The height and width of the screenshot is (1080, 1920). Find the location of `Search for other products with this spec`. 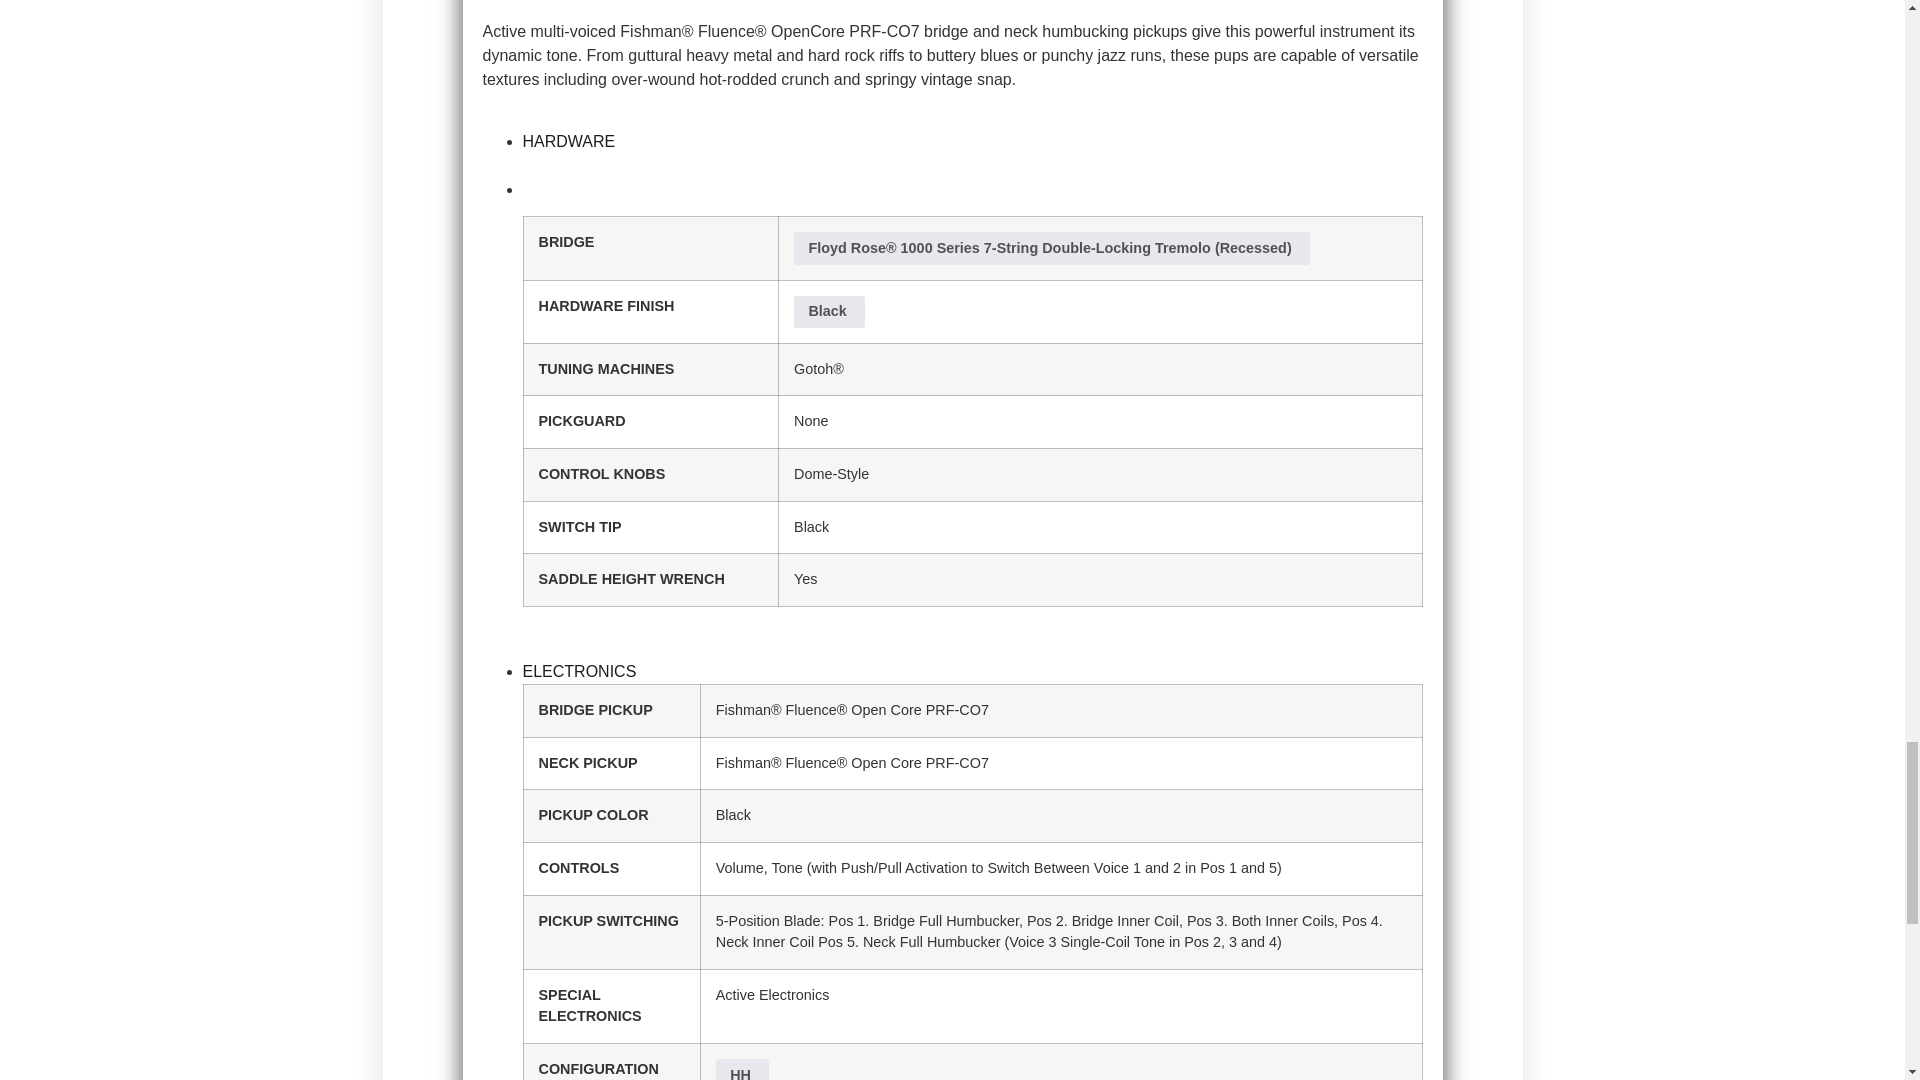

Search for other products with this spec is located at coordinates (742, 1070).